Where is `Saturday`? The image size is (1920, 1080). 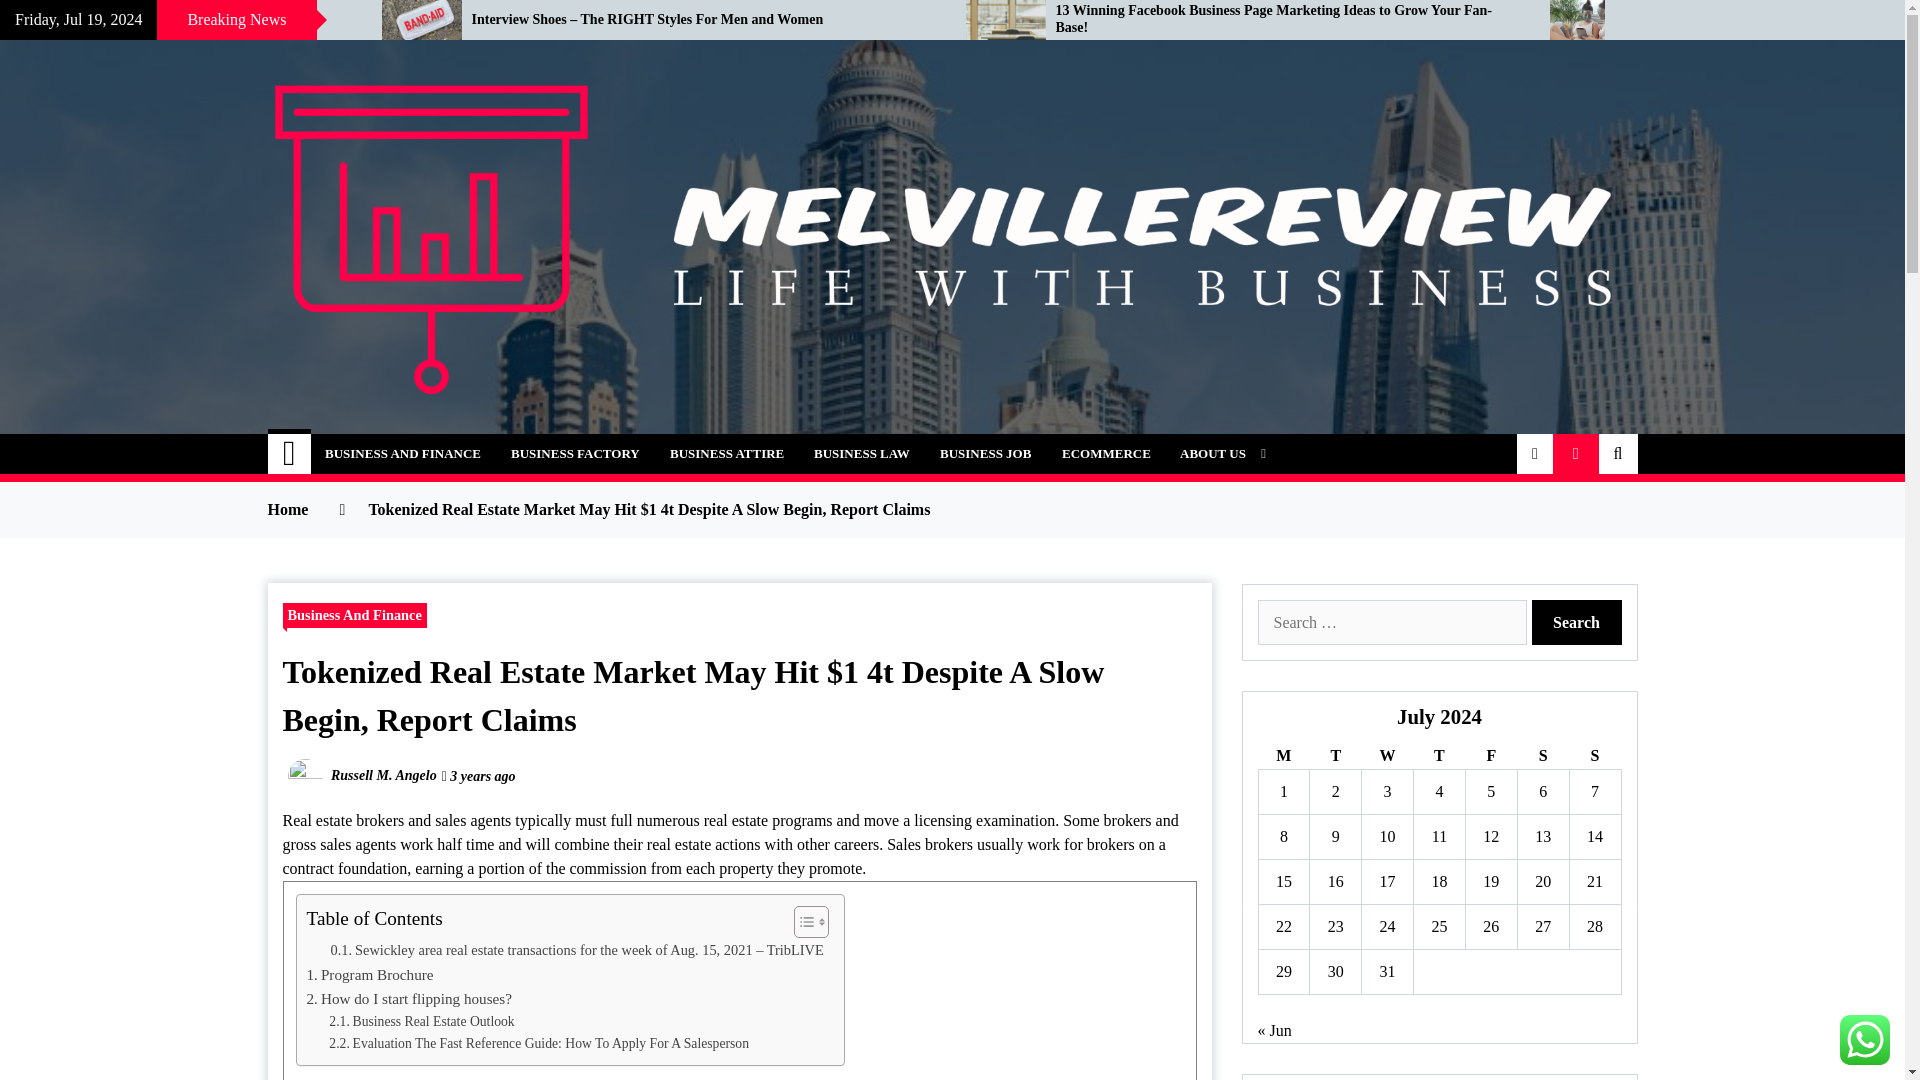 Saturday is located at coordinates (1542, 756).